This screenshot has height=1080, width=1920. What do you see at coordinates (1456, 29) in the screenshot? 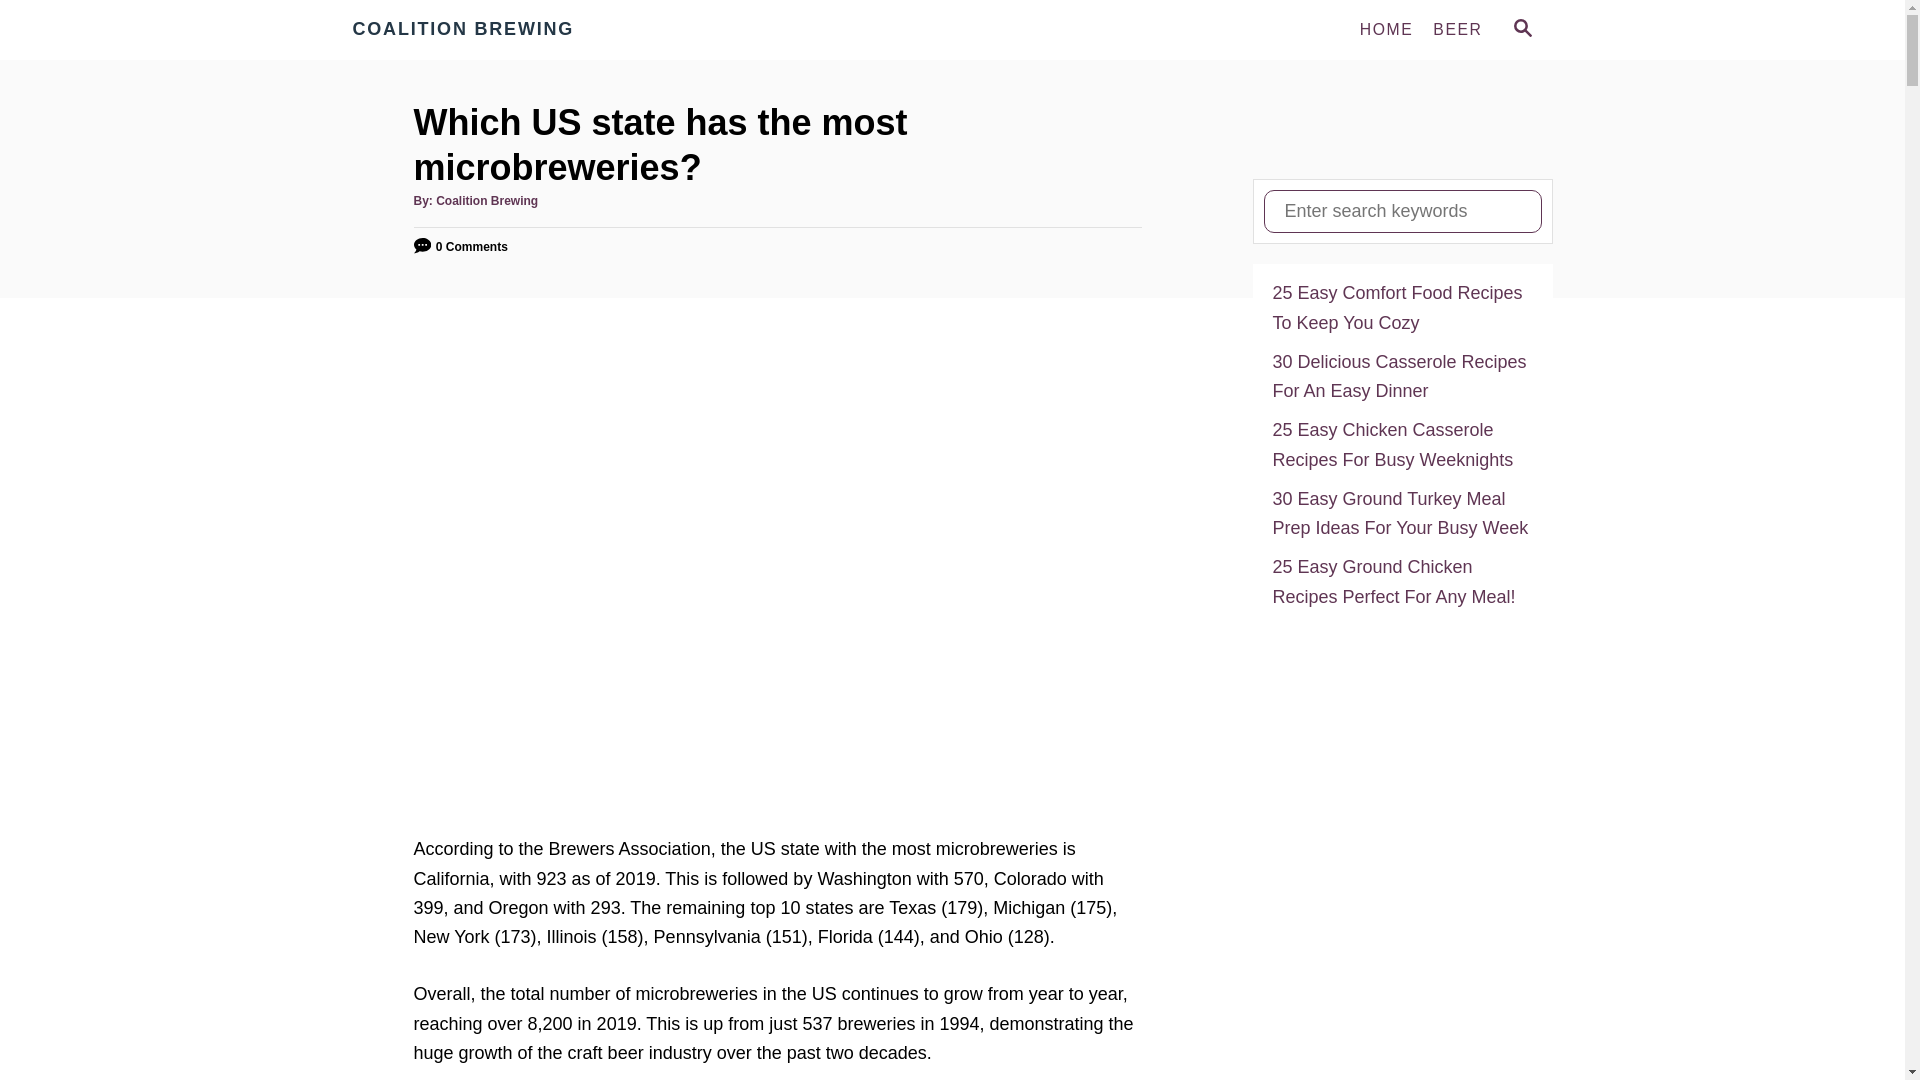
I see `BEER` at bounding box center [1456, 29].